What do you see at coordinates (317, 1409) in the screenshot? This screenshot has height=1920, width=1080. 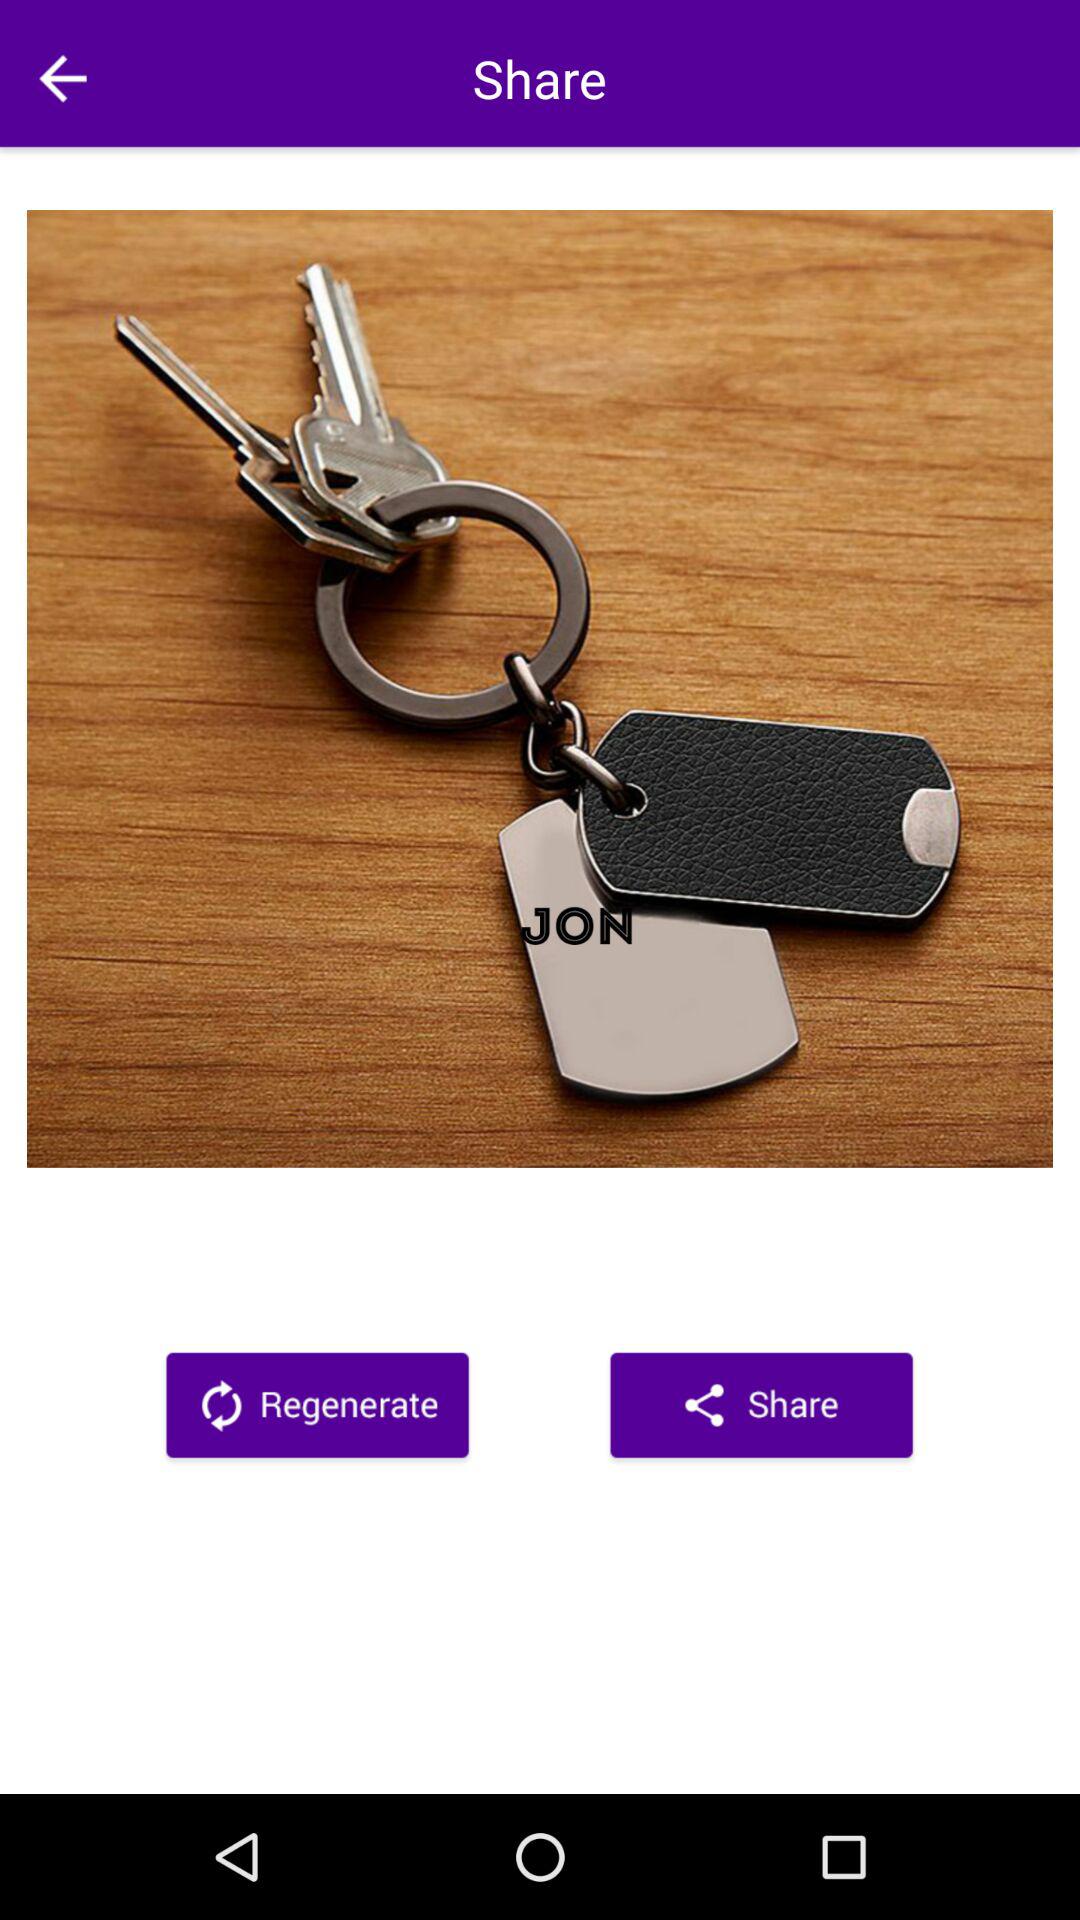 I see `tap the icon at the bottom left corner` at bounding box center [317, 1409].